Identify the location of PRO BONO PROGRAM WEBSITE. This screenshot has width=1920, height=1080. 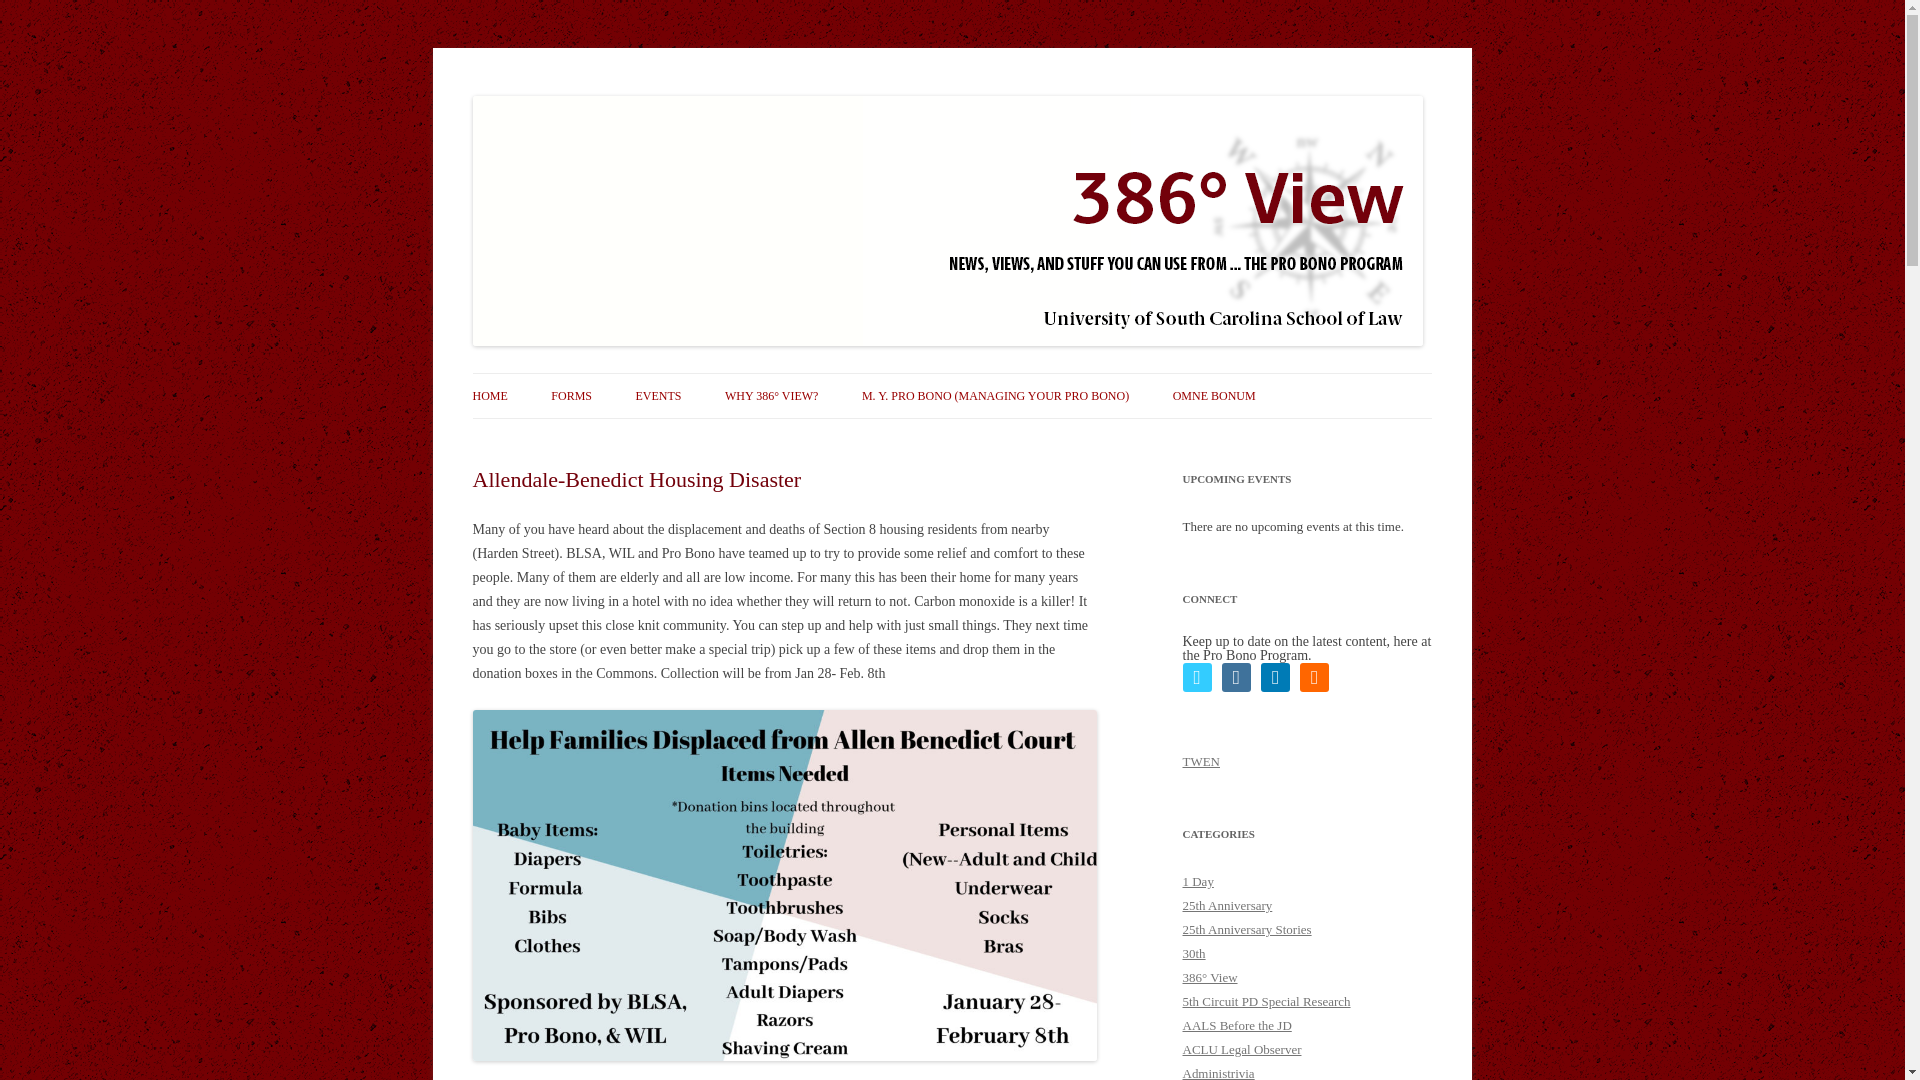
(572, 438).